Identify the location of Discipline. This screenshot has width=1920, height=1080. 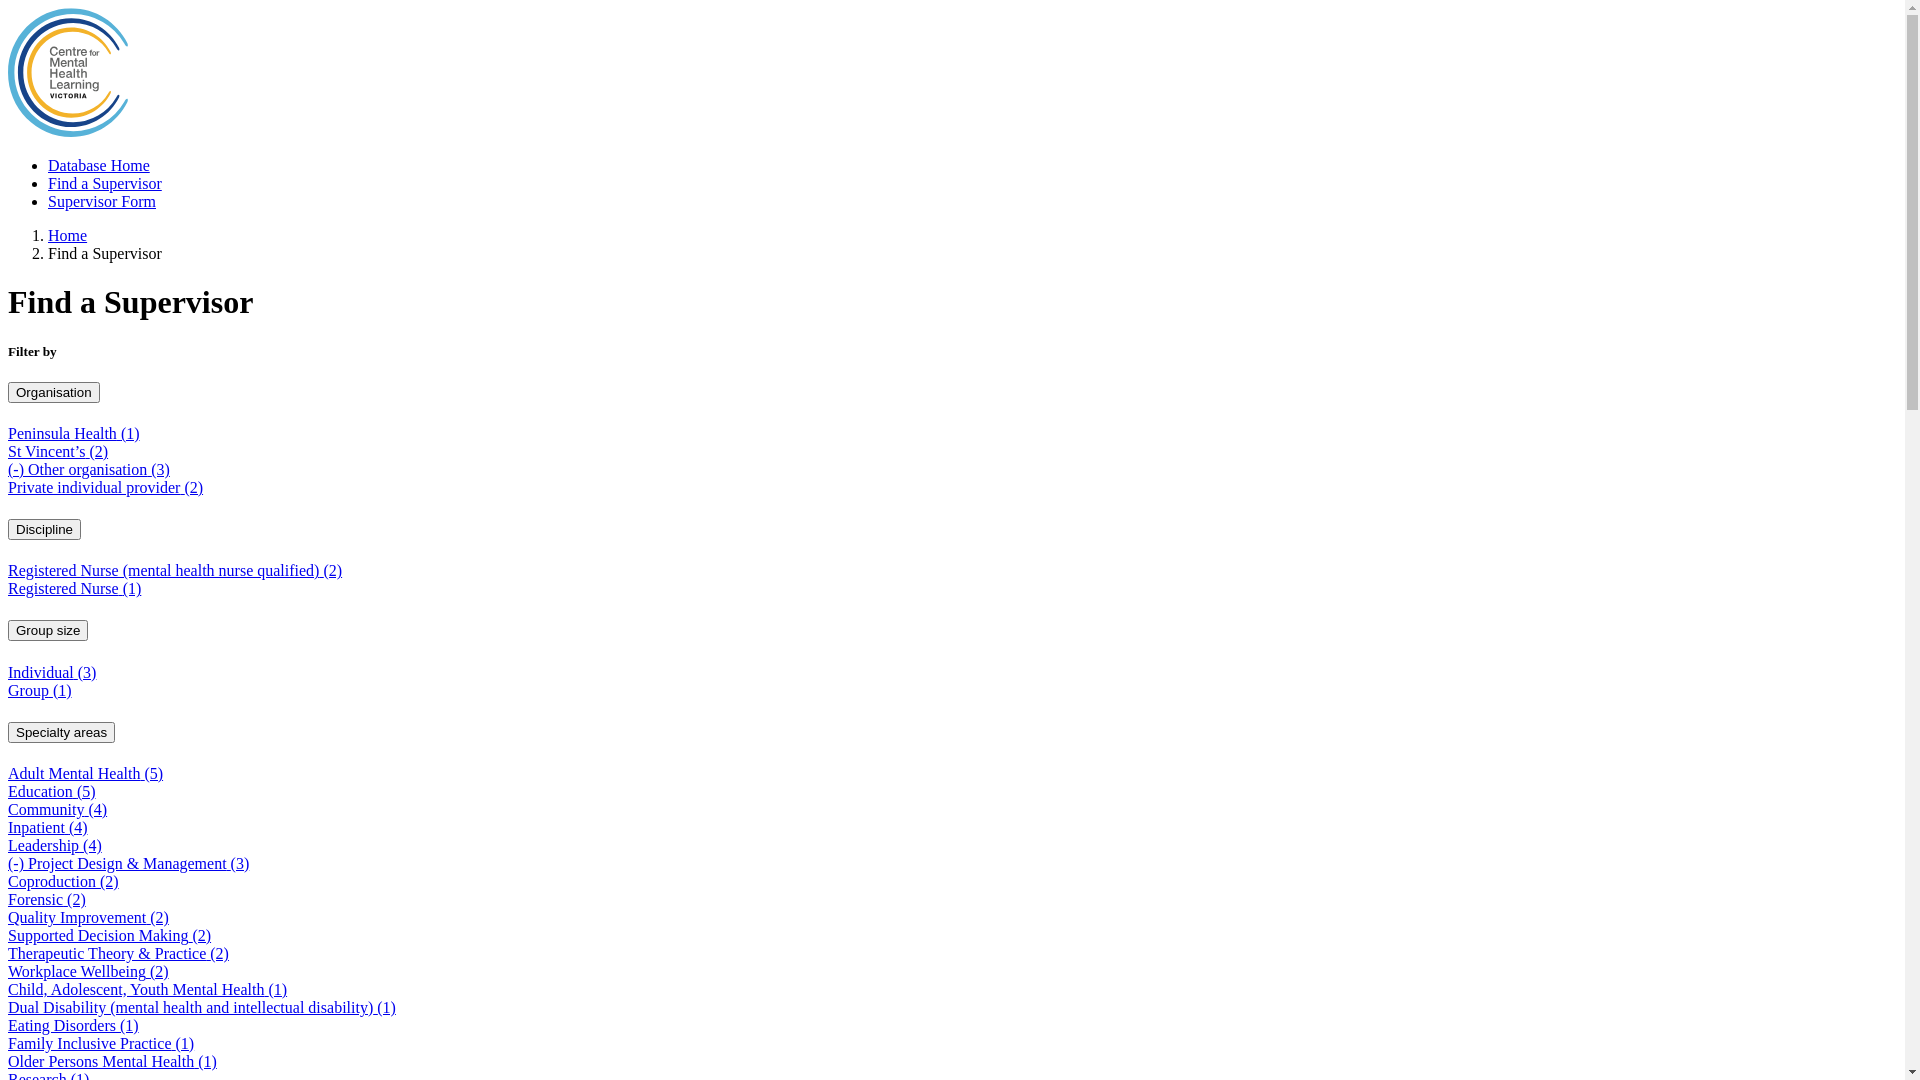
(44, 530).